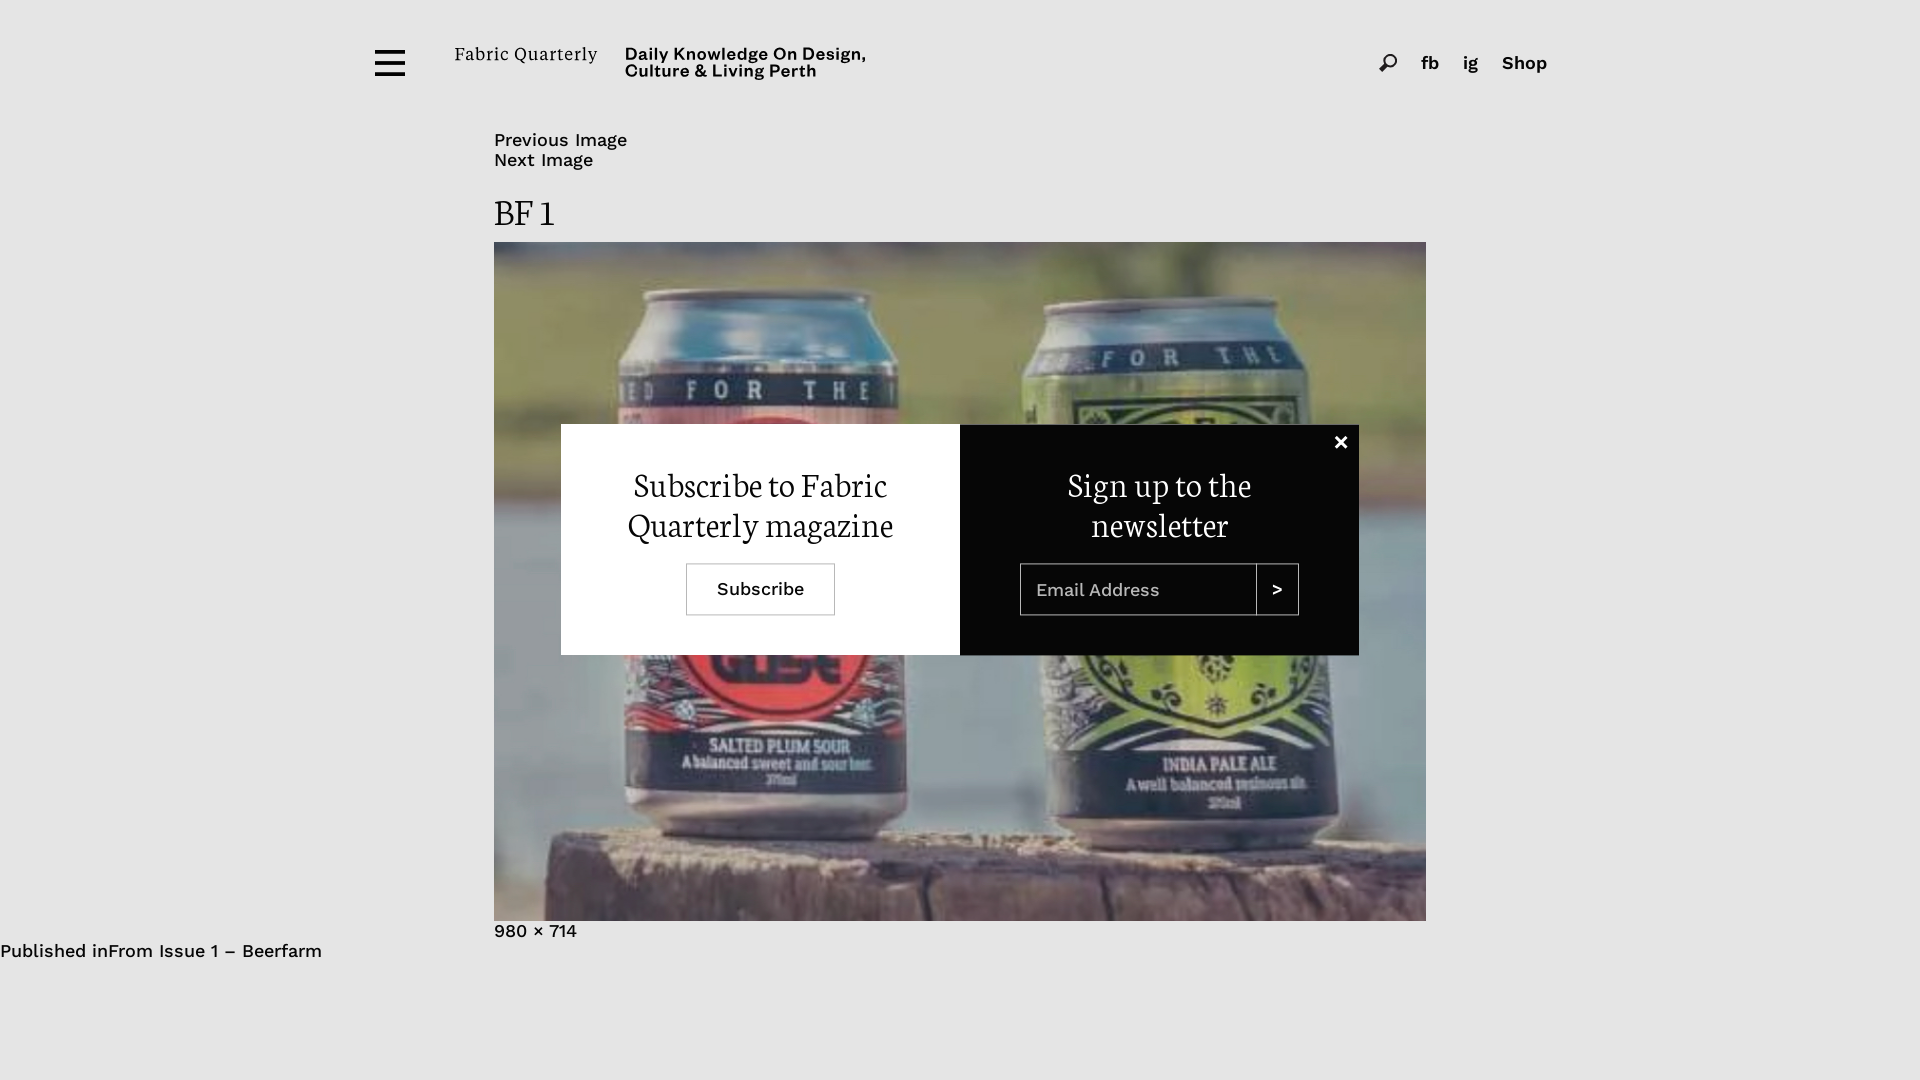  Describe the element at coordinates (543, 160) in the screenshot. I see `Next Image` at that location.